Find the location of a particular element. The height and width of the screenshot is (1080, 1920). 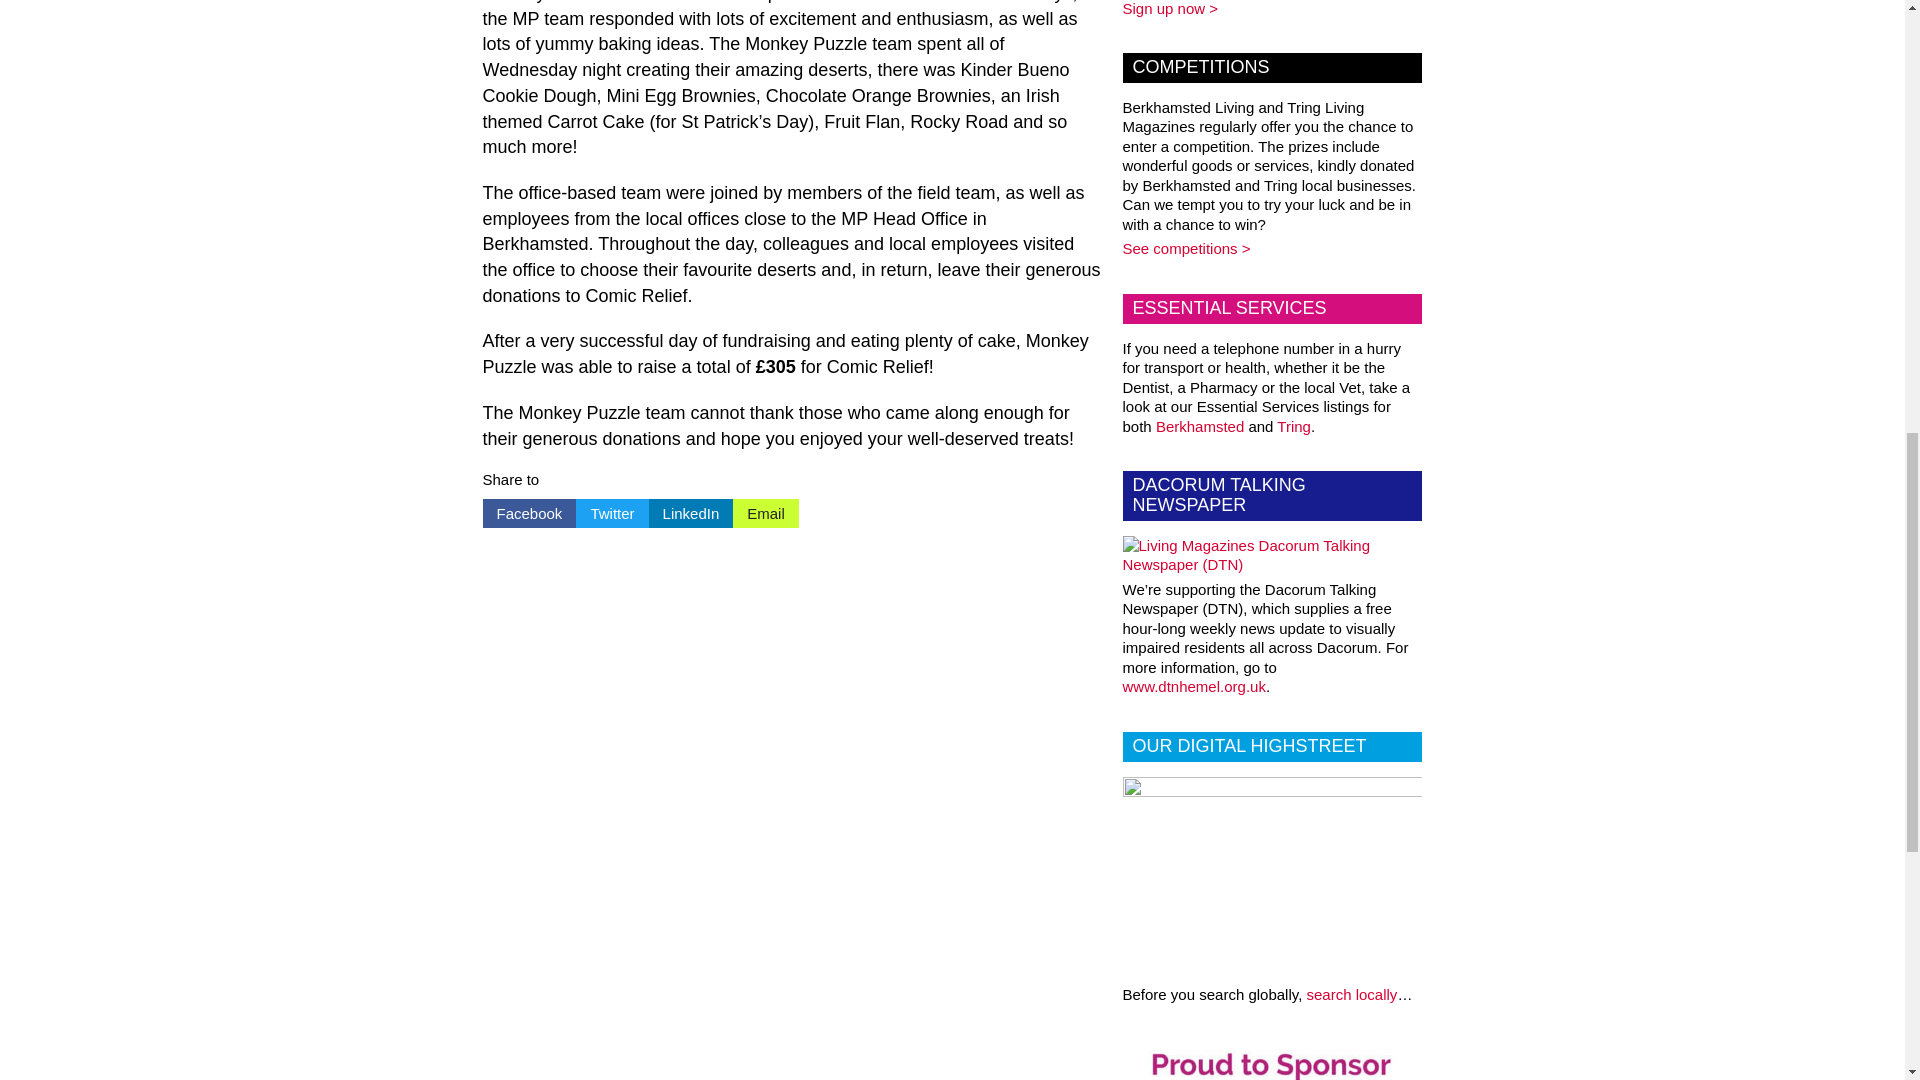

Email is located at coordinates (766, 513).